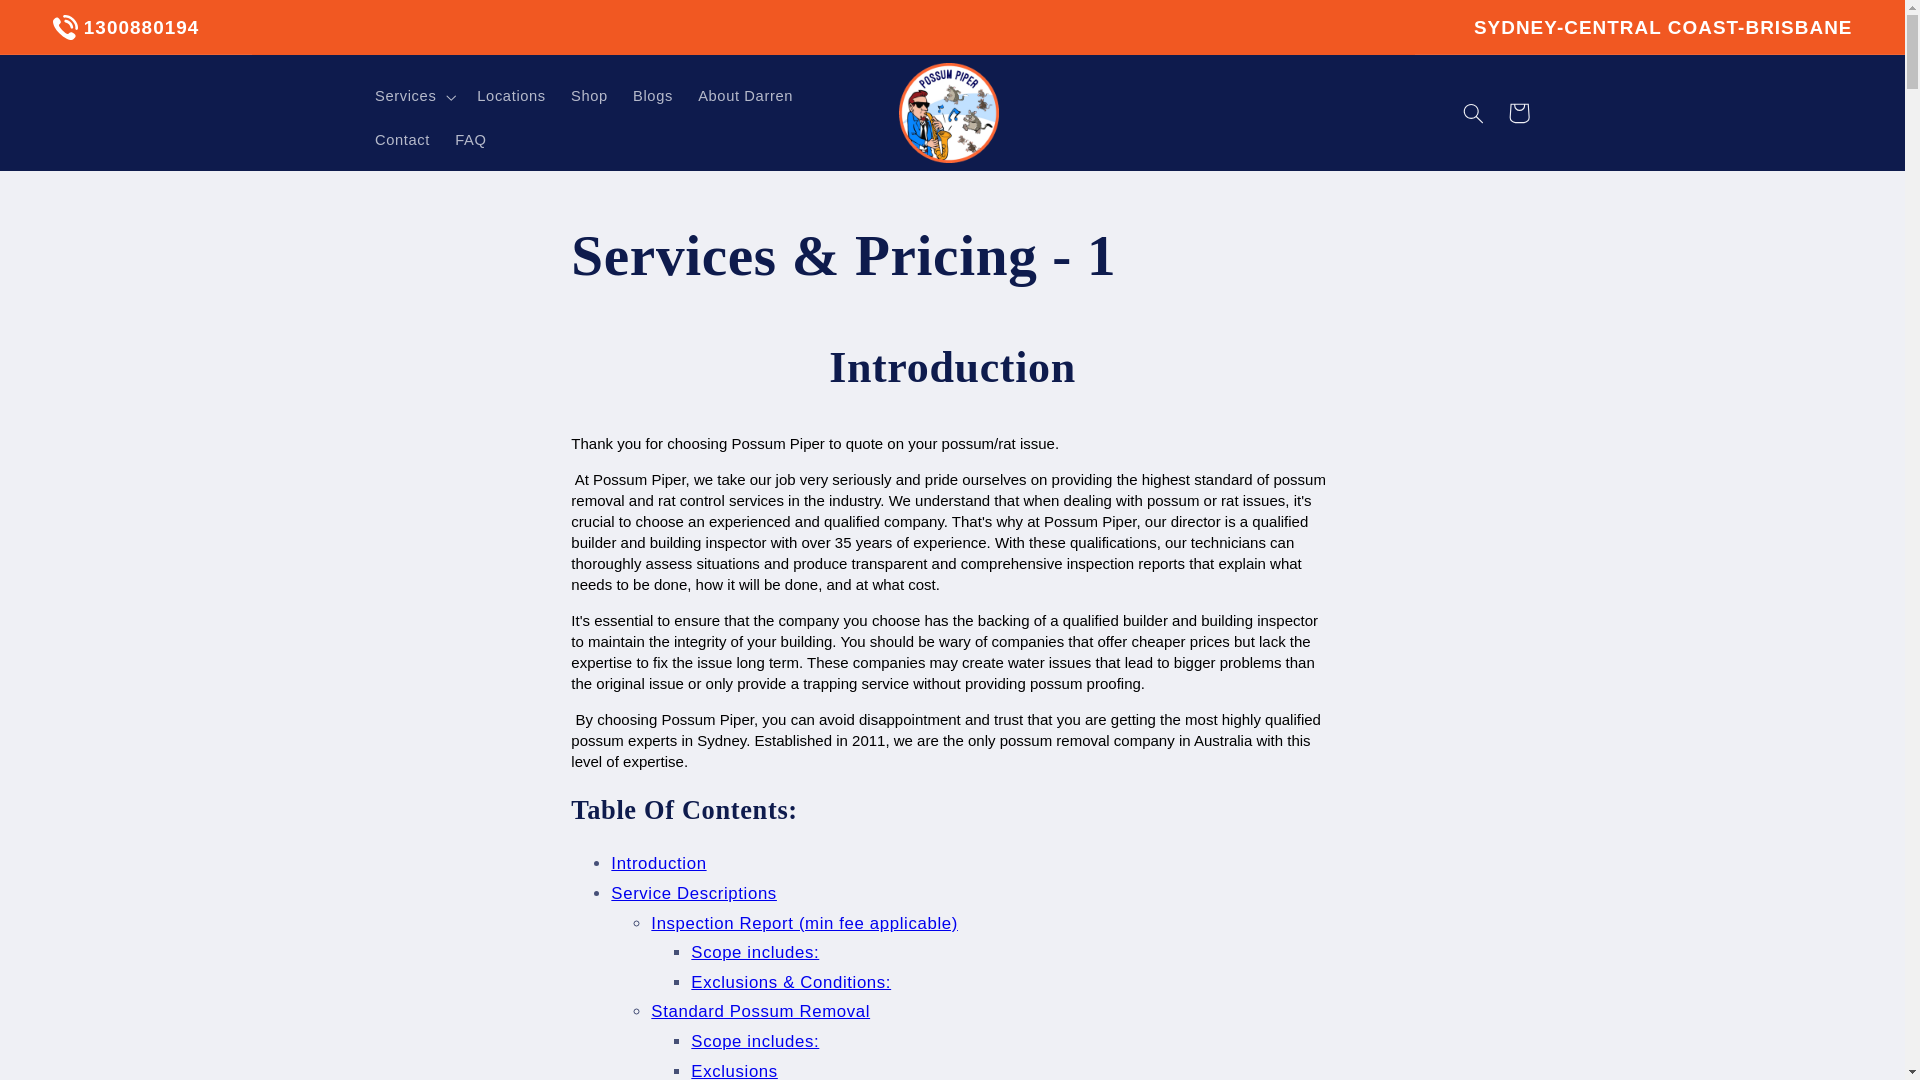  I want to click on Introduction, so click(658, 863).